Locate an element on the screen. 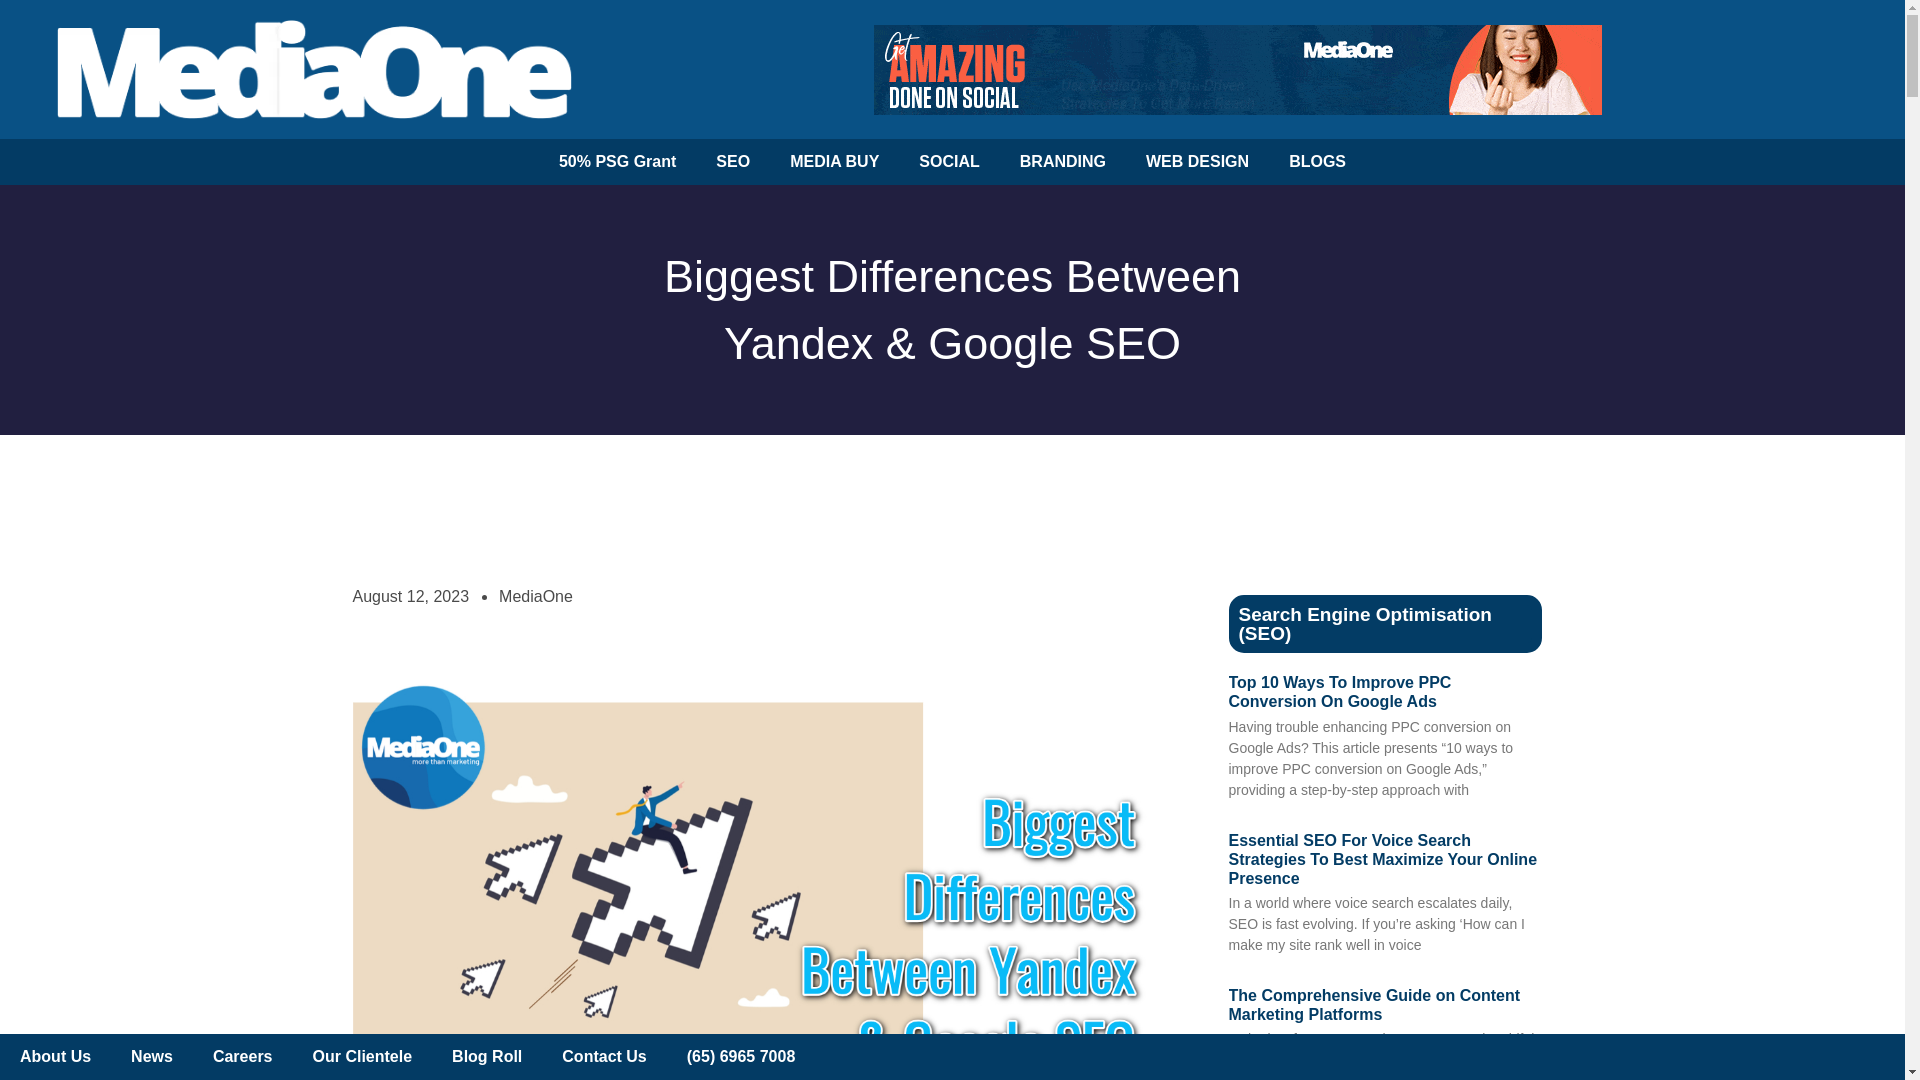  BLOGS is located at coordinates (1317, 162).